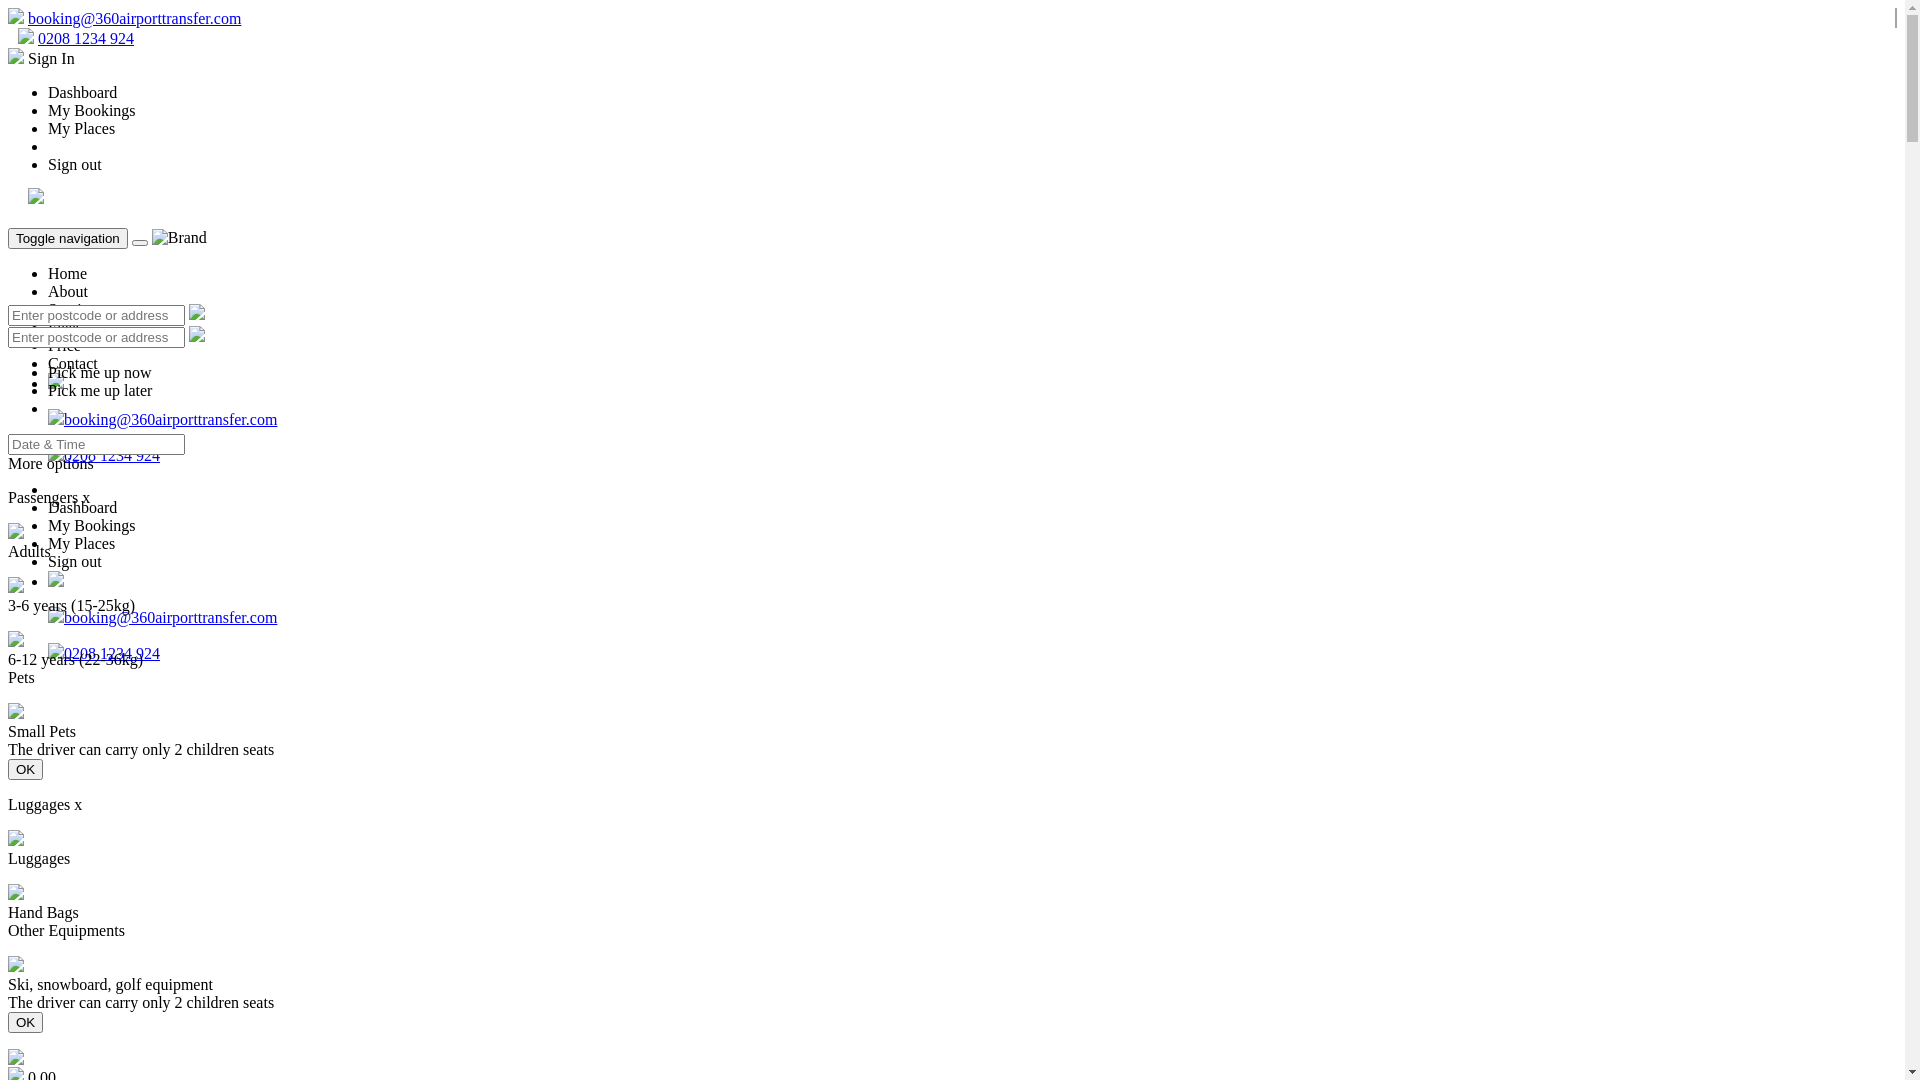  Describe the element at coordinates (100, 390) in the screenshot. I see `Pick me up later` at that location.